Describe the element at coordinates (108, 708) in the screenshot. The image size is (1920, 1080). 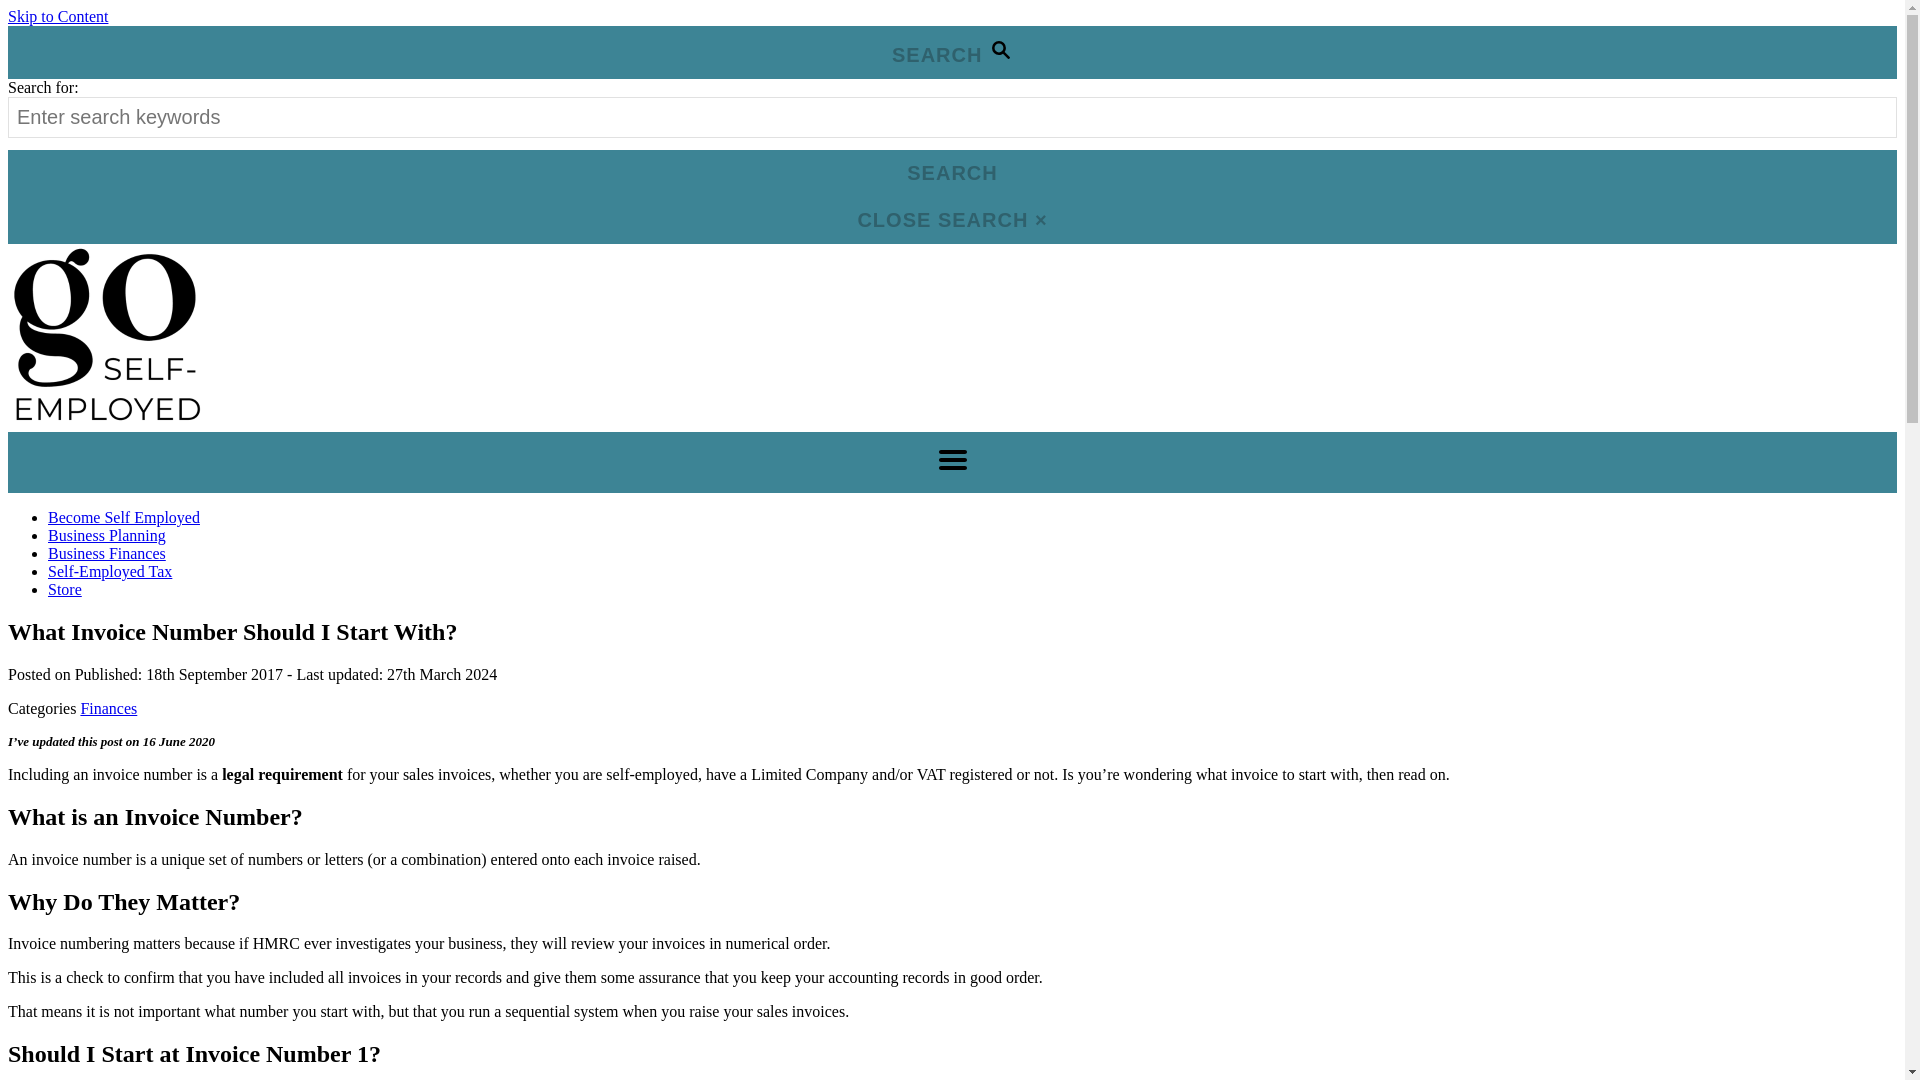
I see `Finances` at that location.